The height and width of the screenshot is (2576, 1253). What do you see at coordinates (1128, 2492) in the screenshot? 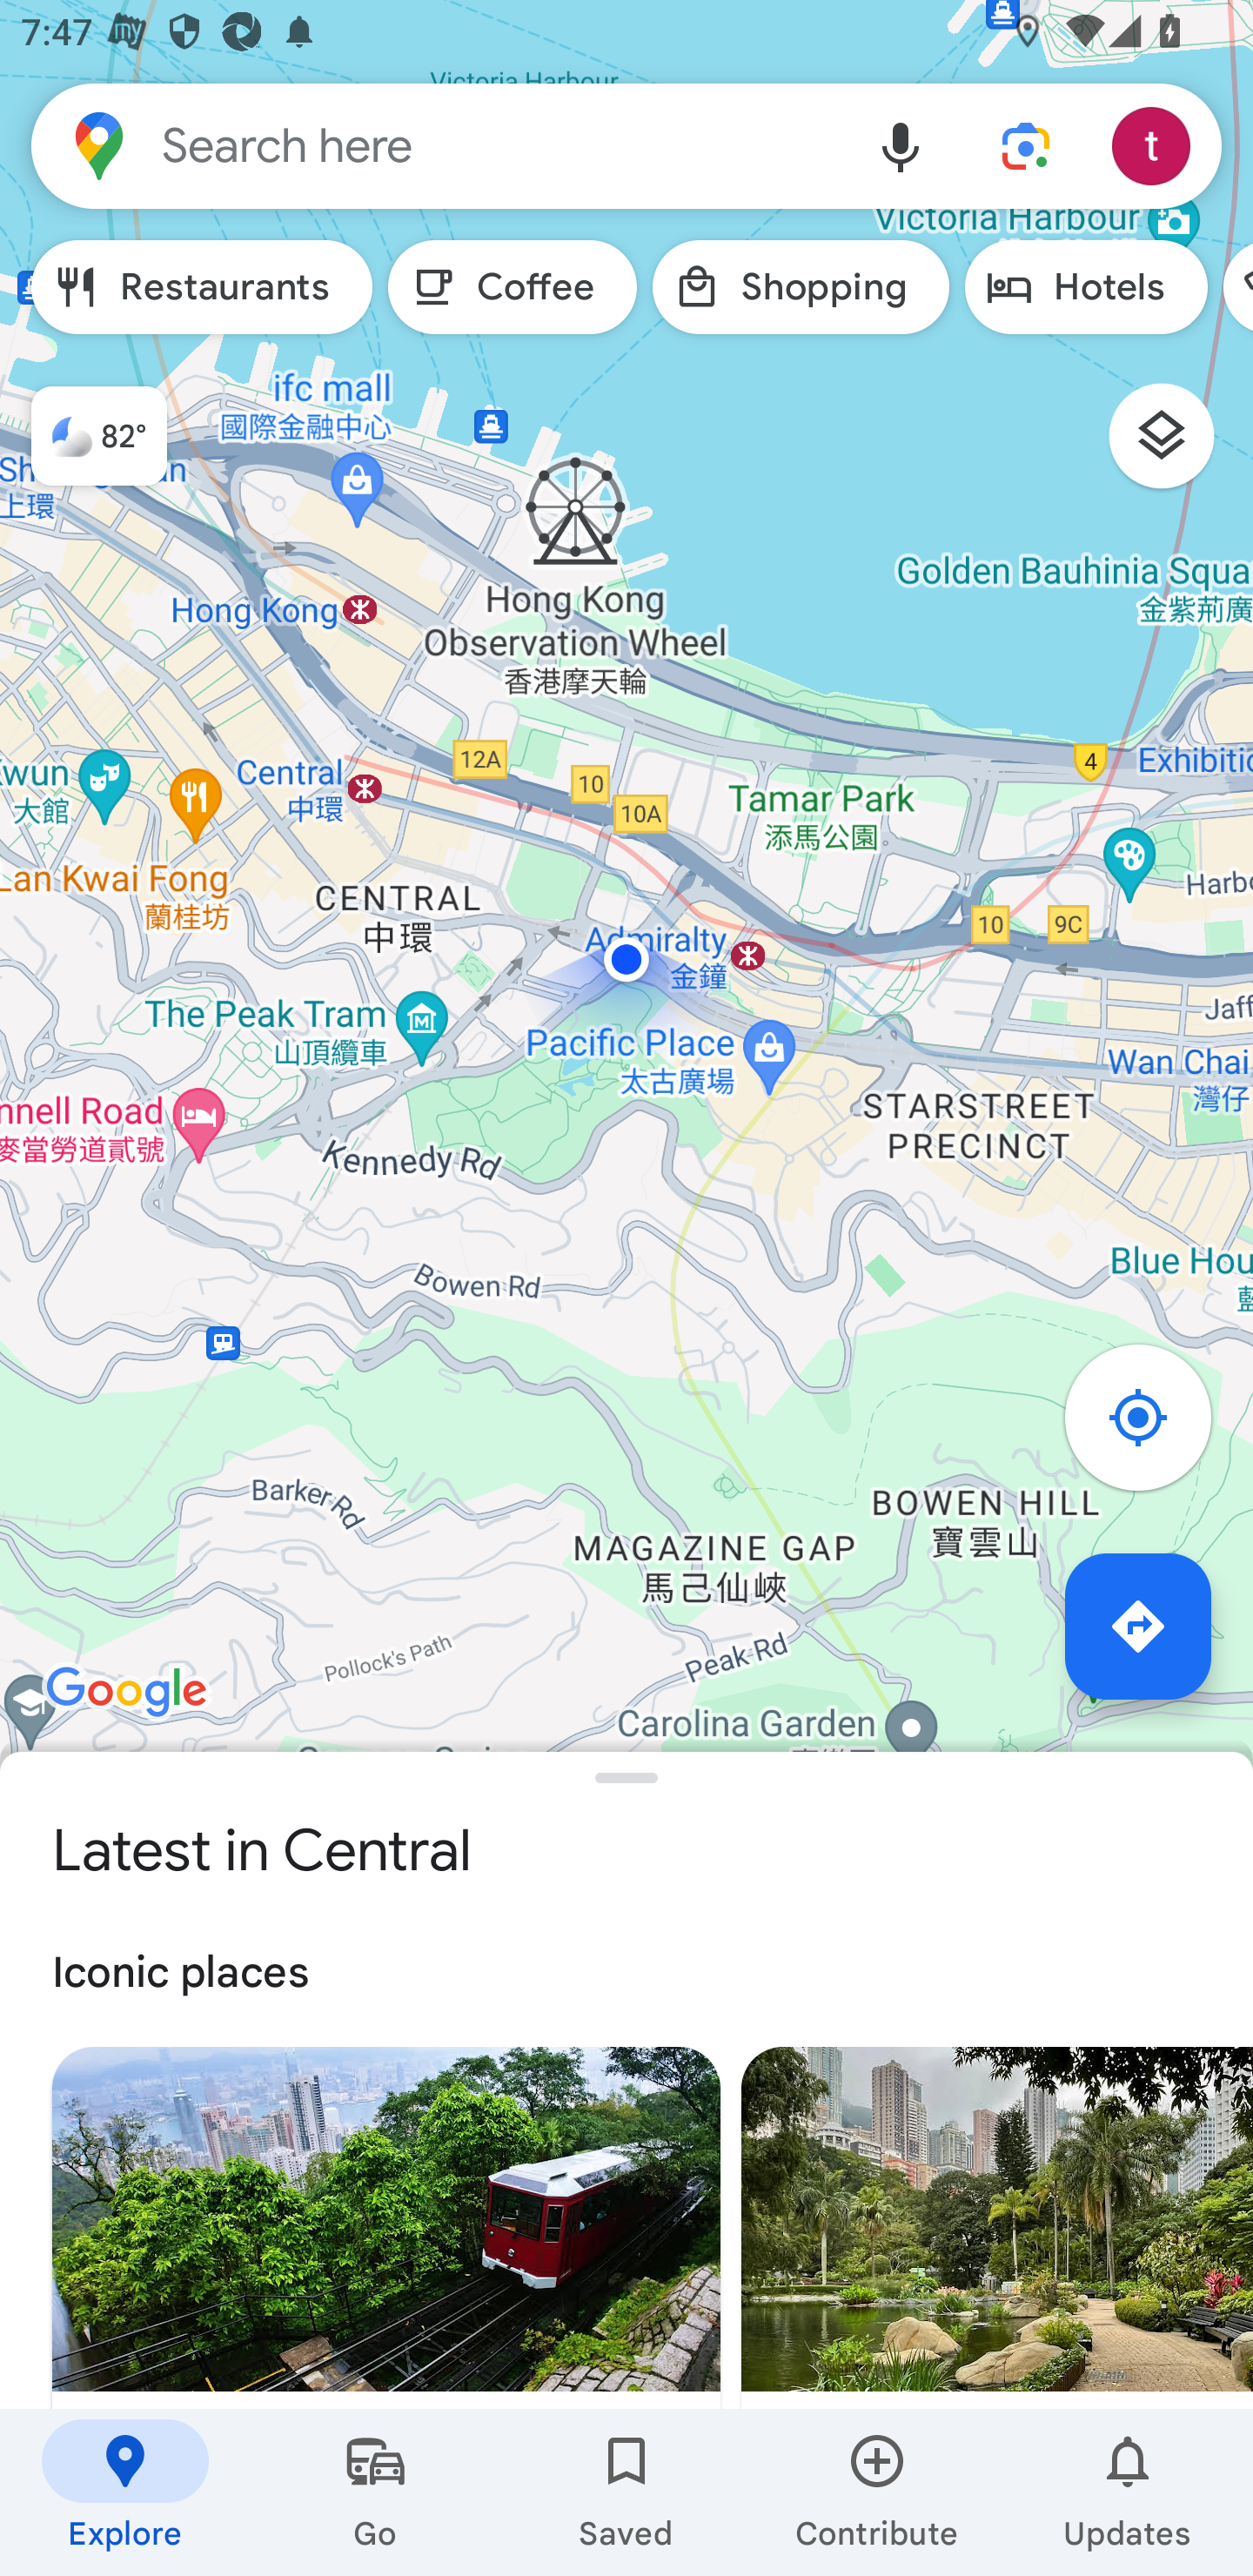
I see `Updates` at bounding box center [1128, 2492].